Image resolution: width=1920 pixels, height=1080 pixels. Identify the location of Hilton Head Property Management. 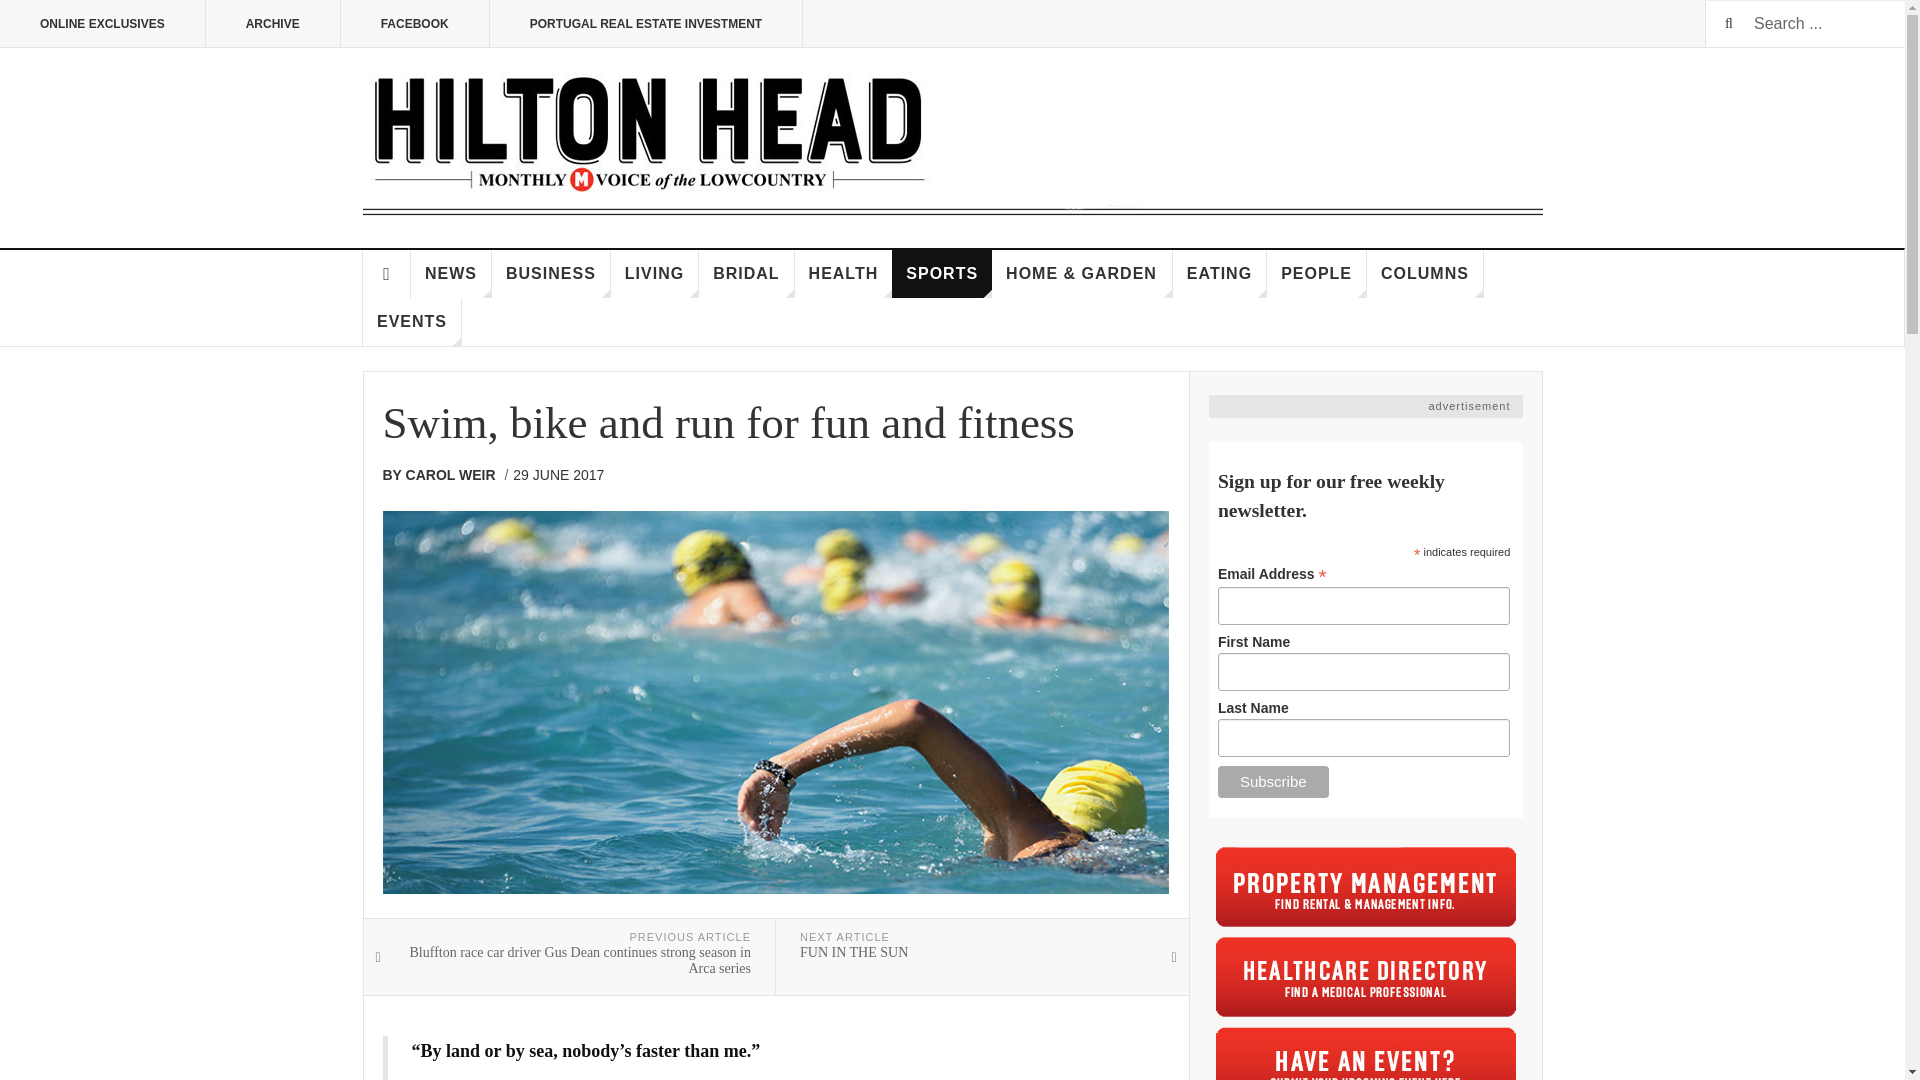
(1366, 887).